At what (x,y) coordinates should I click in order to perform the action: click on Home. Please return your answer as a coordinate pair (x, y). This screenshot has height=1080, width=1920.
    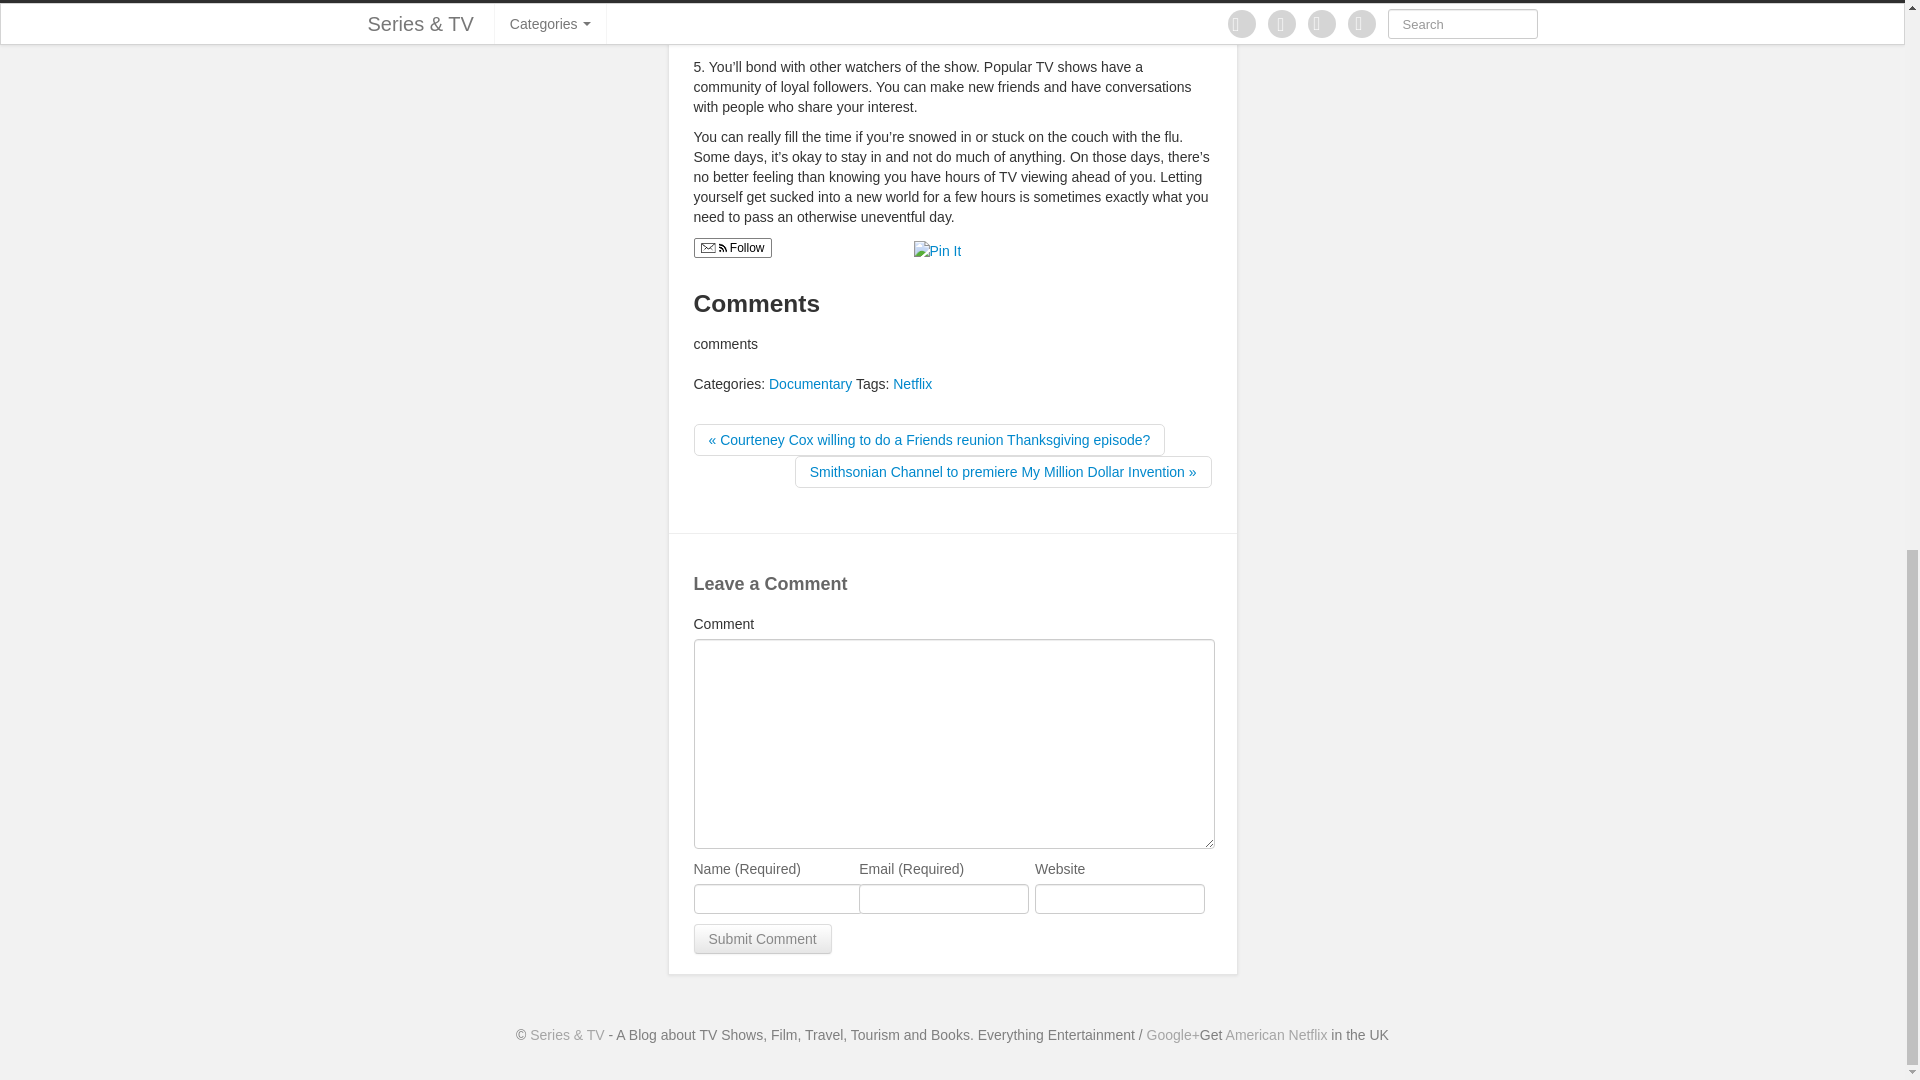
    Looking at the image, I should click on (566, 1035).